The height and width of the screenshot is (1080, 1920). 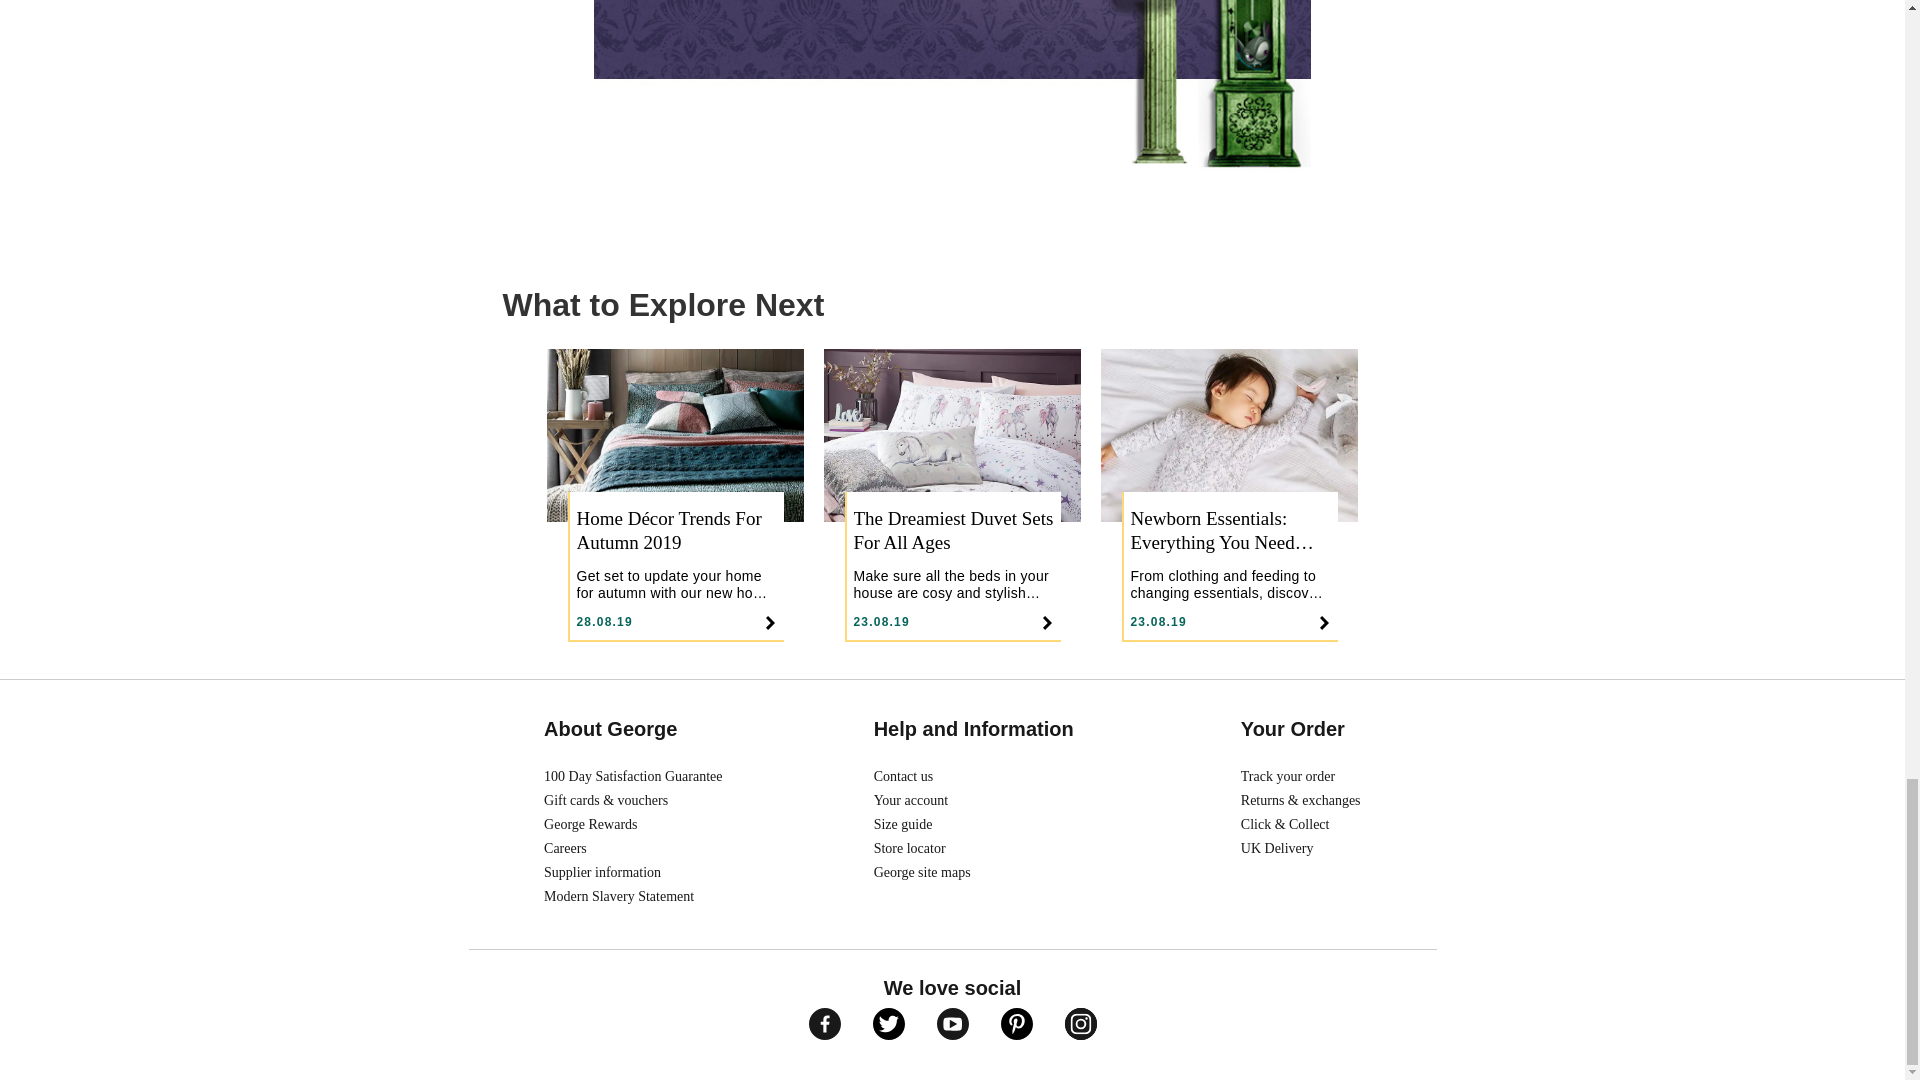 I want to click on George Rewards, so click(x=632, y=825).